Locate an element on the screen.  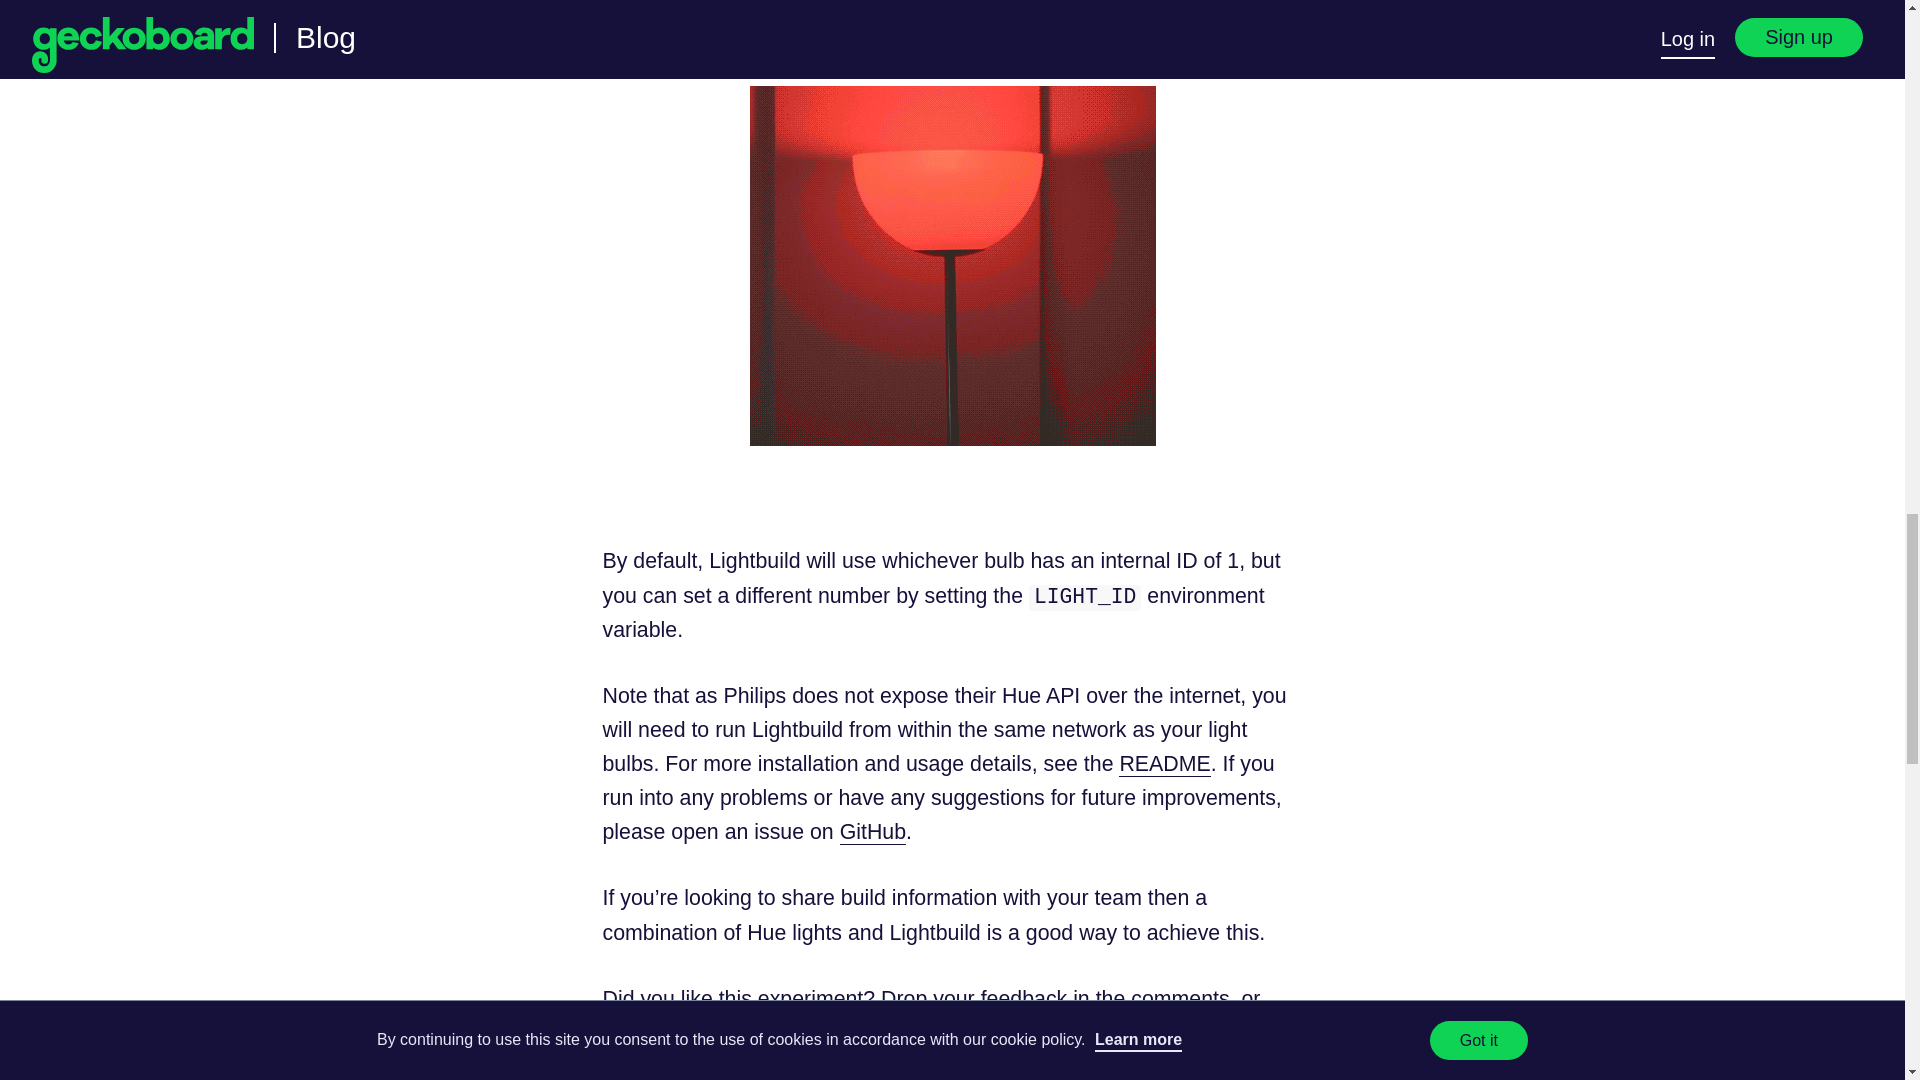
GitHub repo is located at coordinates (848, 1033).